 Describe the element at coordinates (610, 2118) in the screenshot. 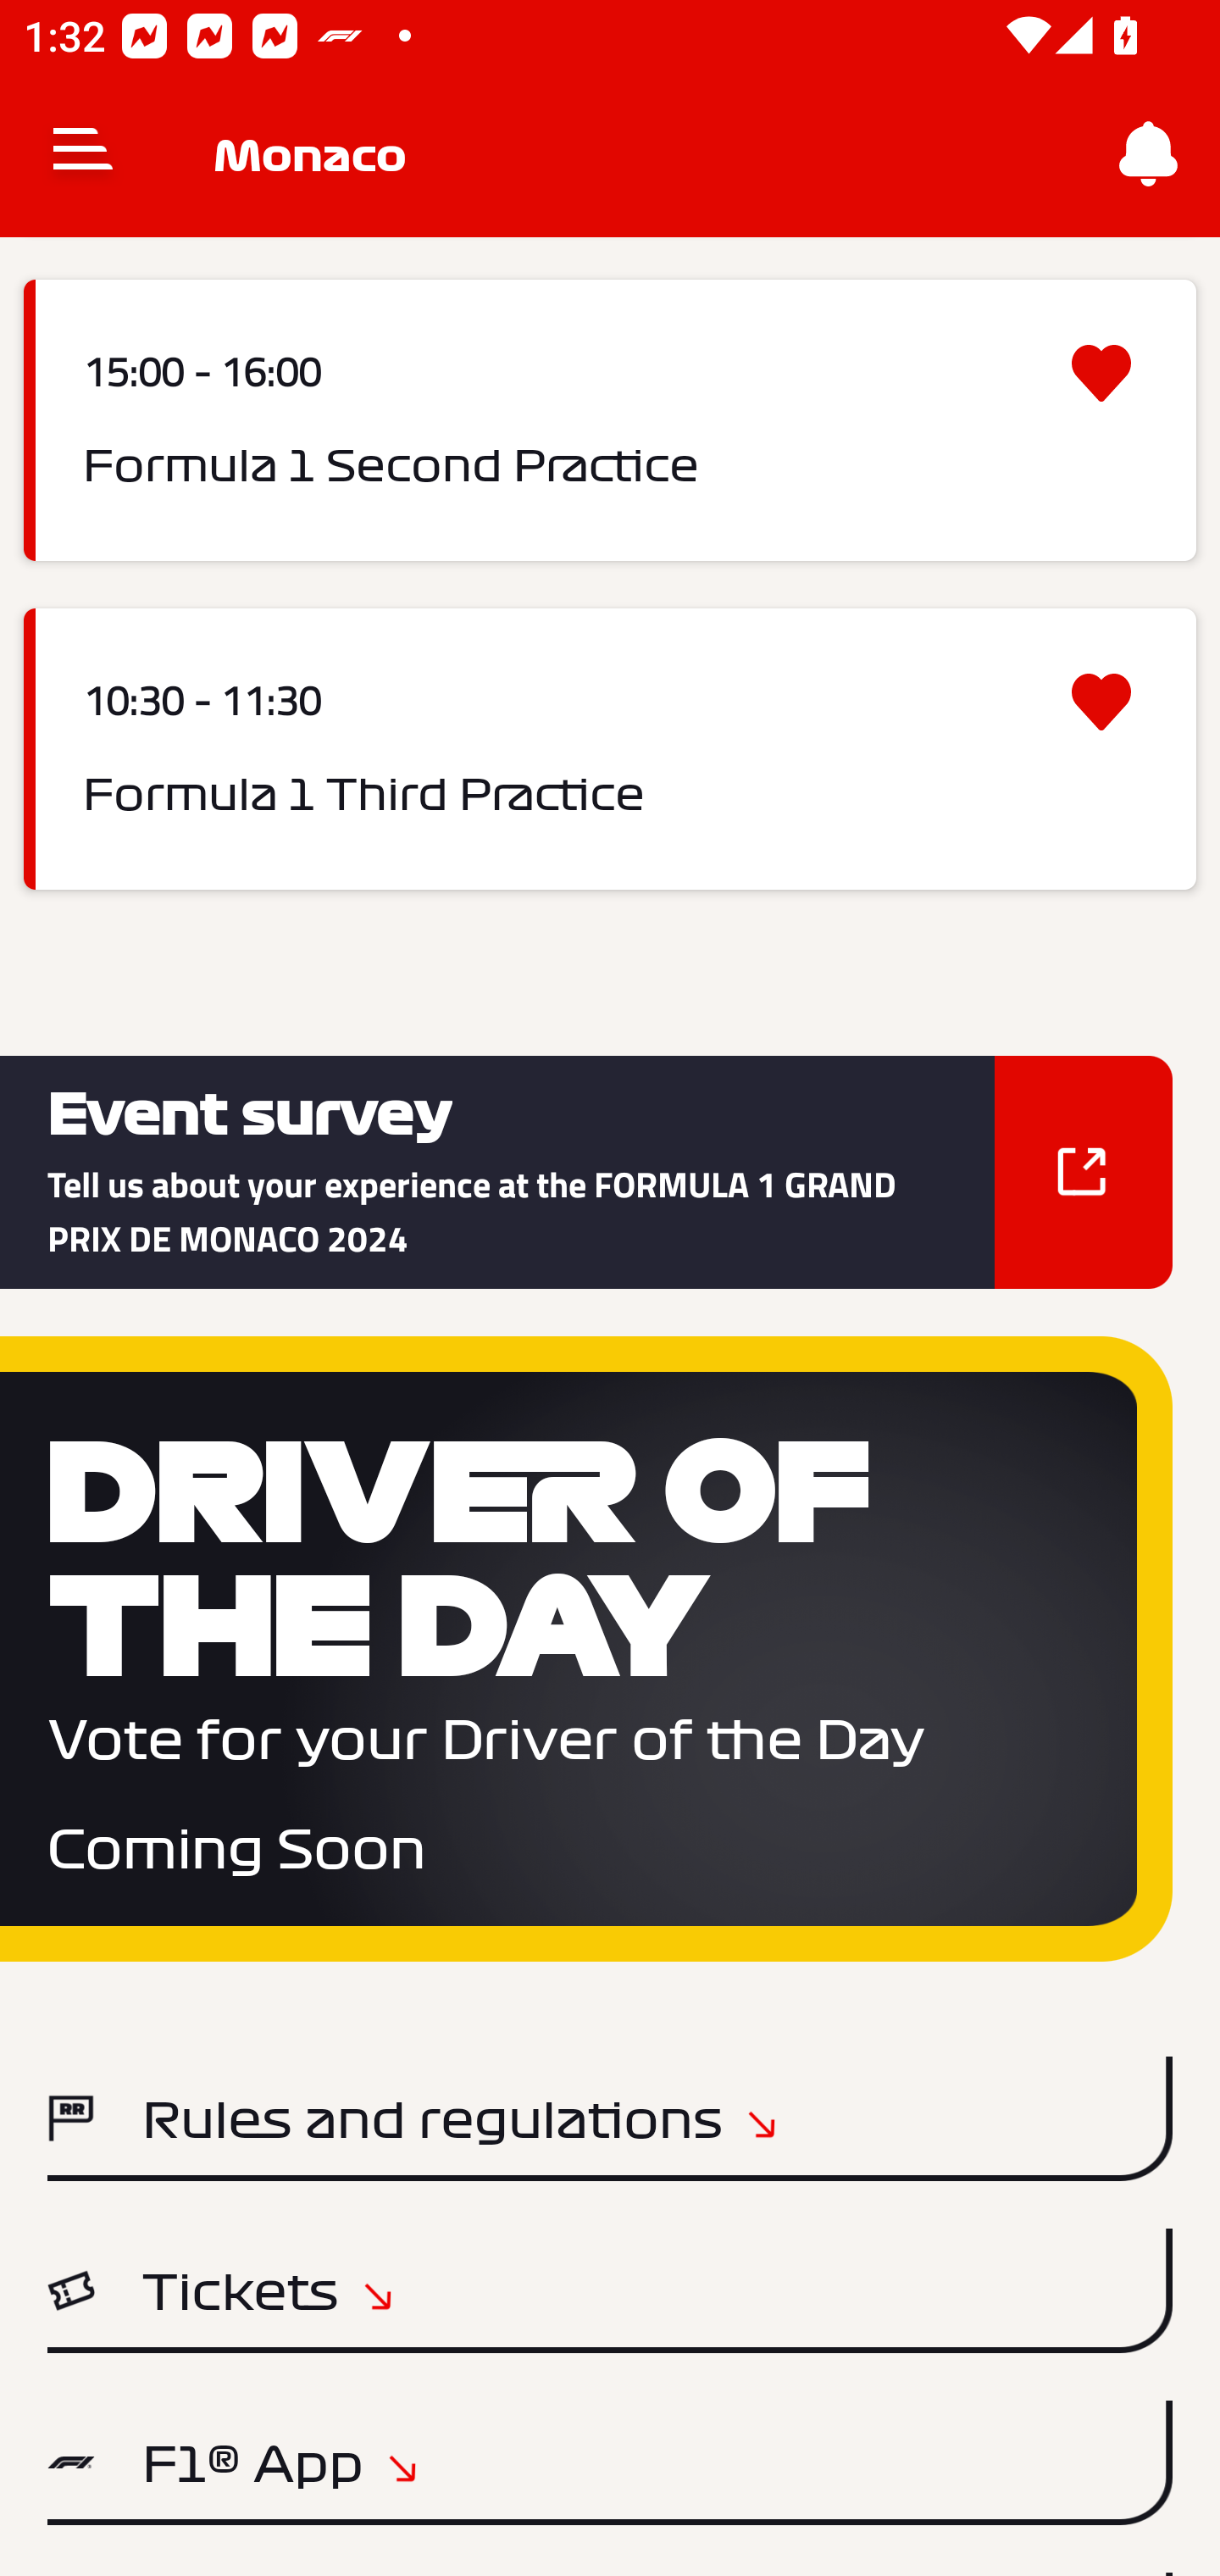

I see `Rules and regulations` at that location.